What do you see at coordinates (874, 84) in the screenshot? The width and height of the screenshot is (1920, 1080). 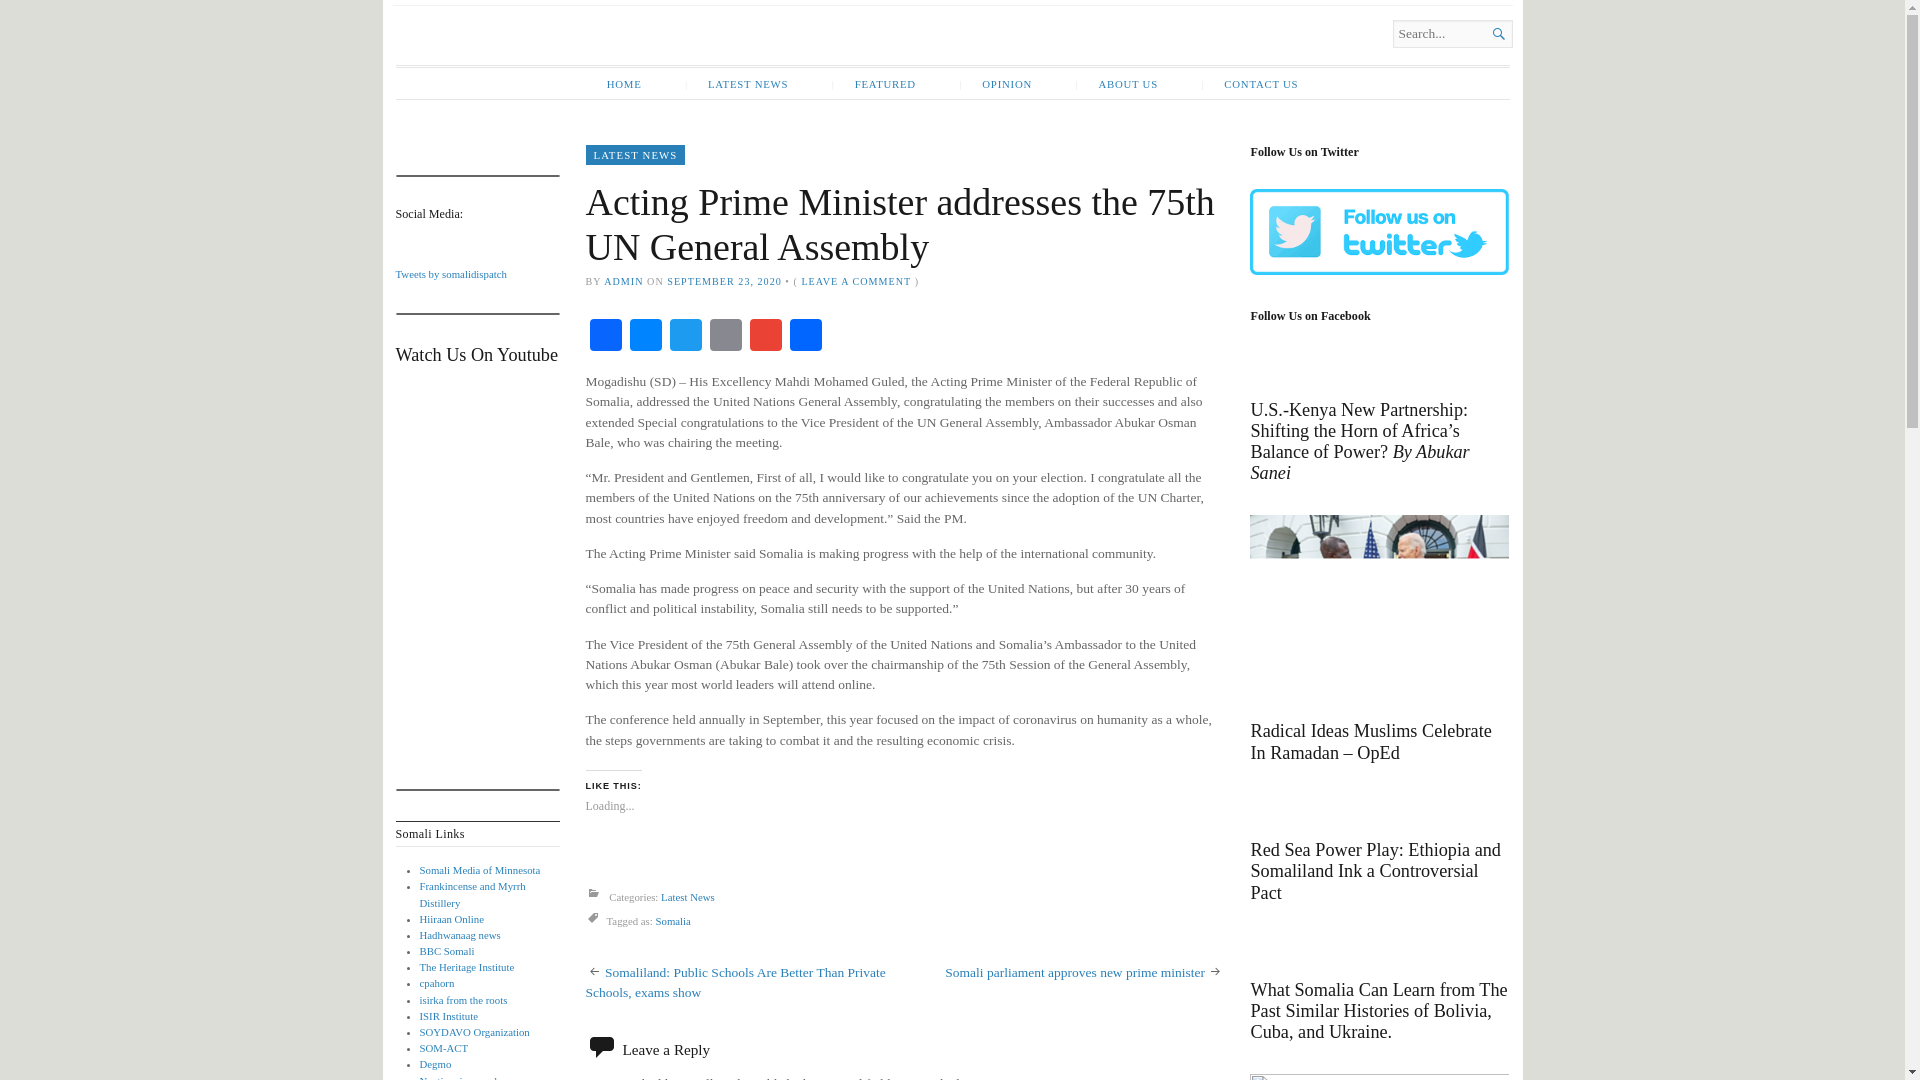 I see `FEATURED` at bounding box center [874, 84].